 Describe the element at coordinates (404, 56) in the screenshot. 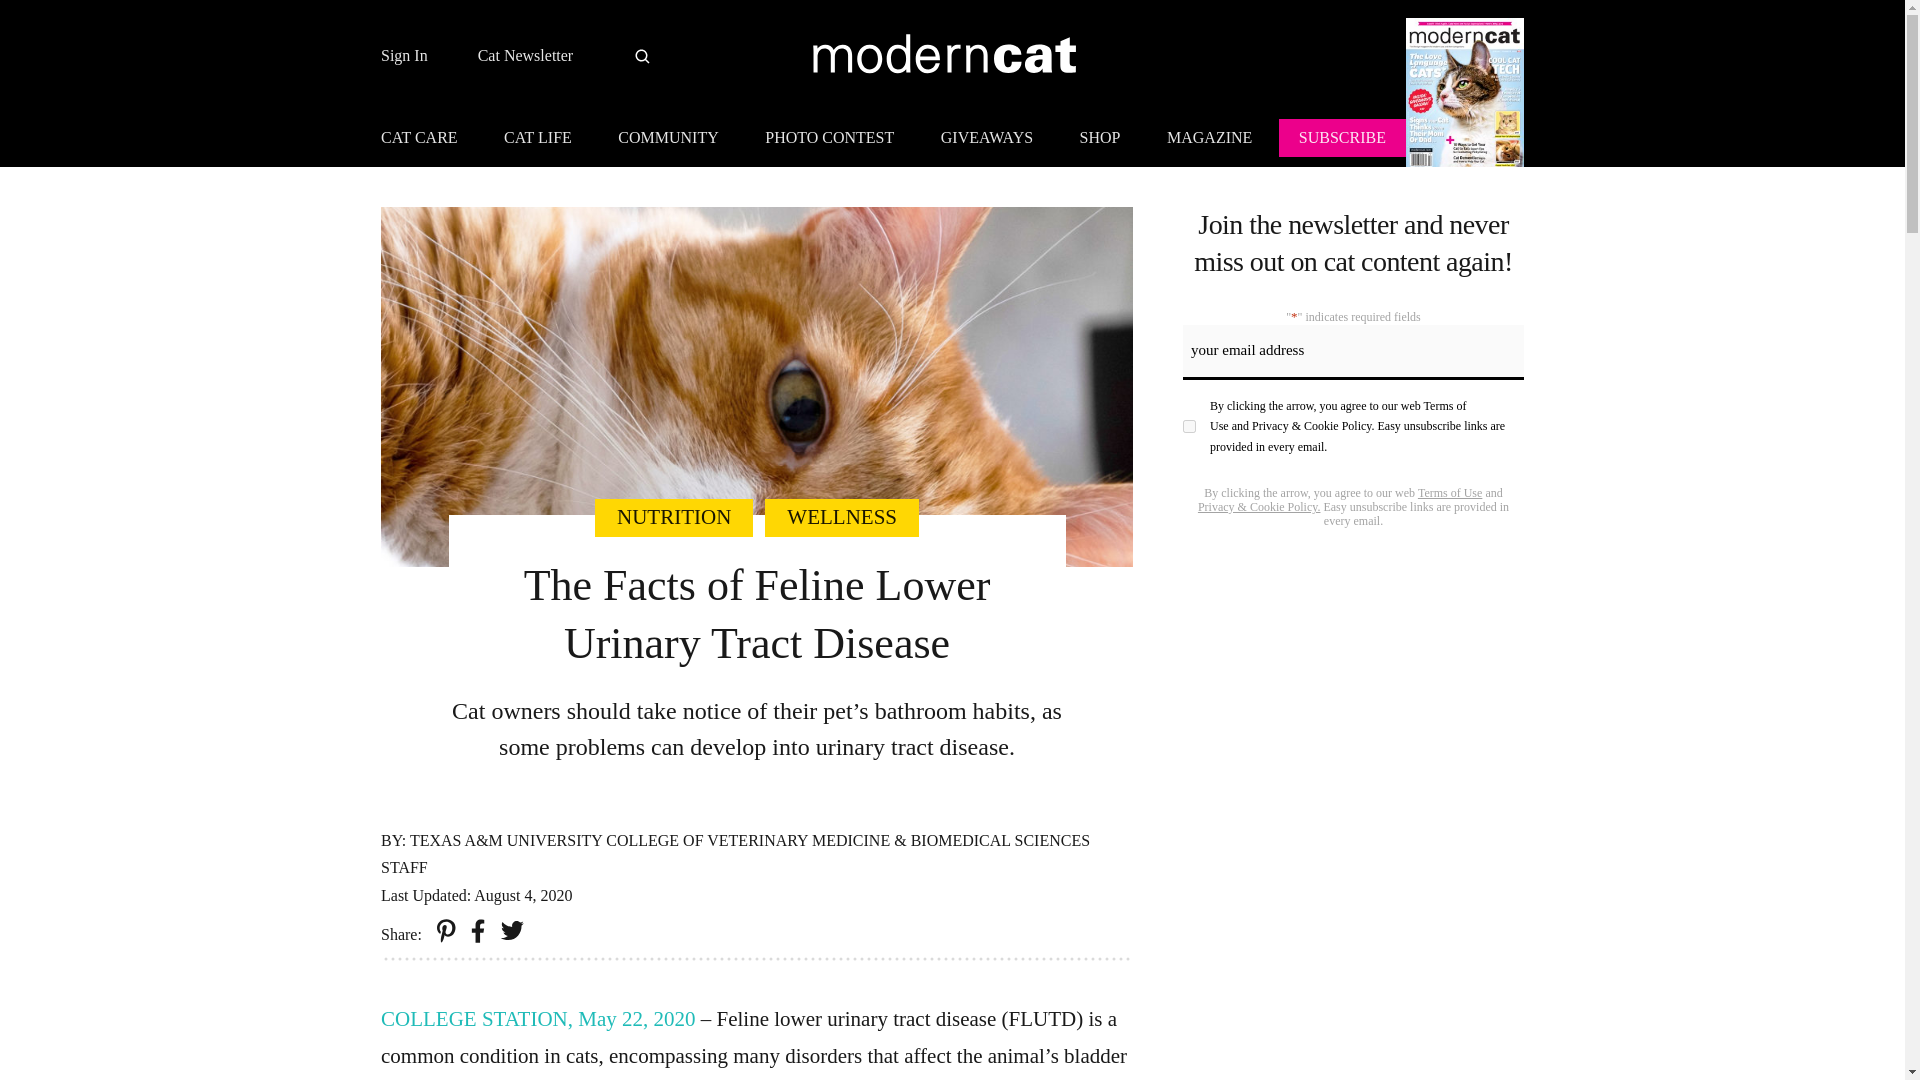

I see `Sign In` at that location.